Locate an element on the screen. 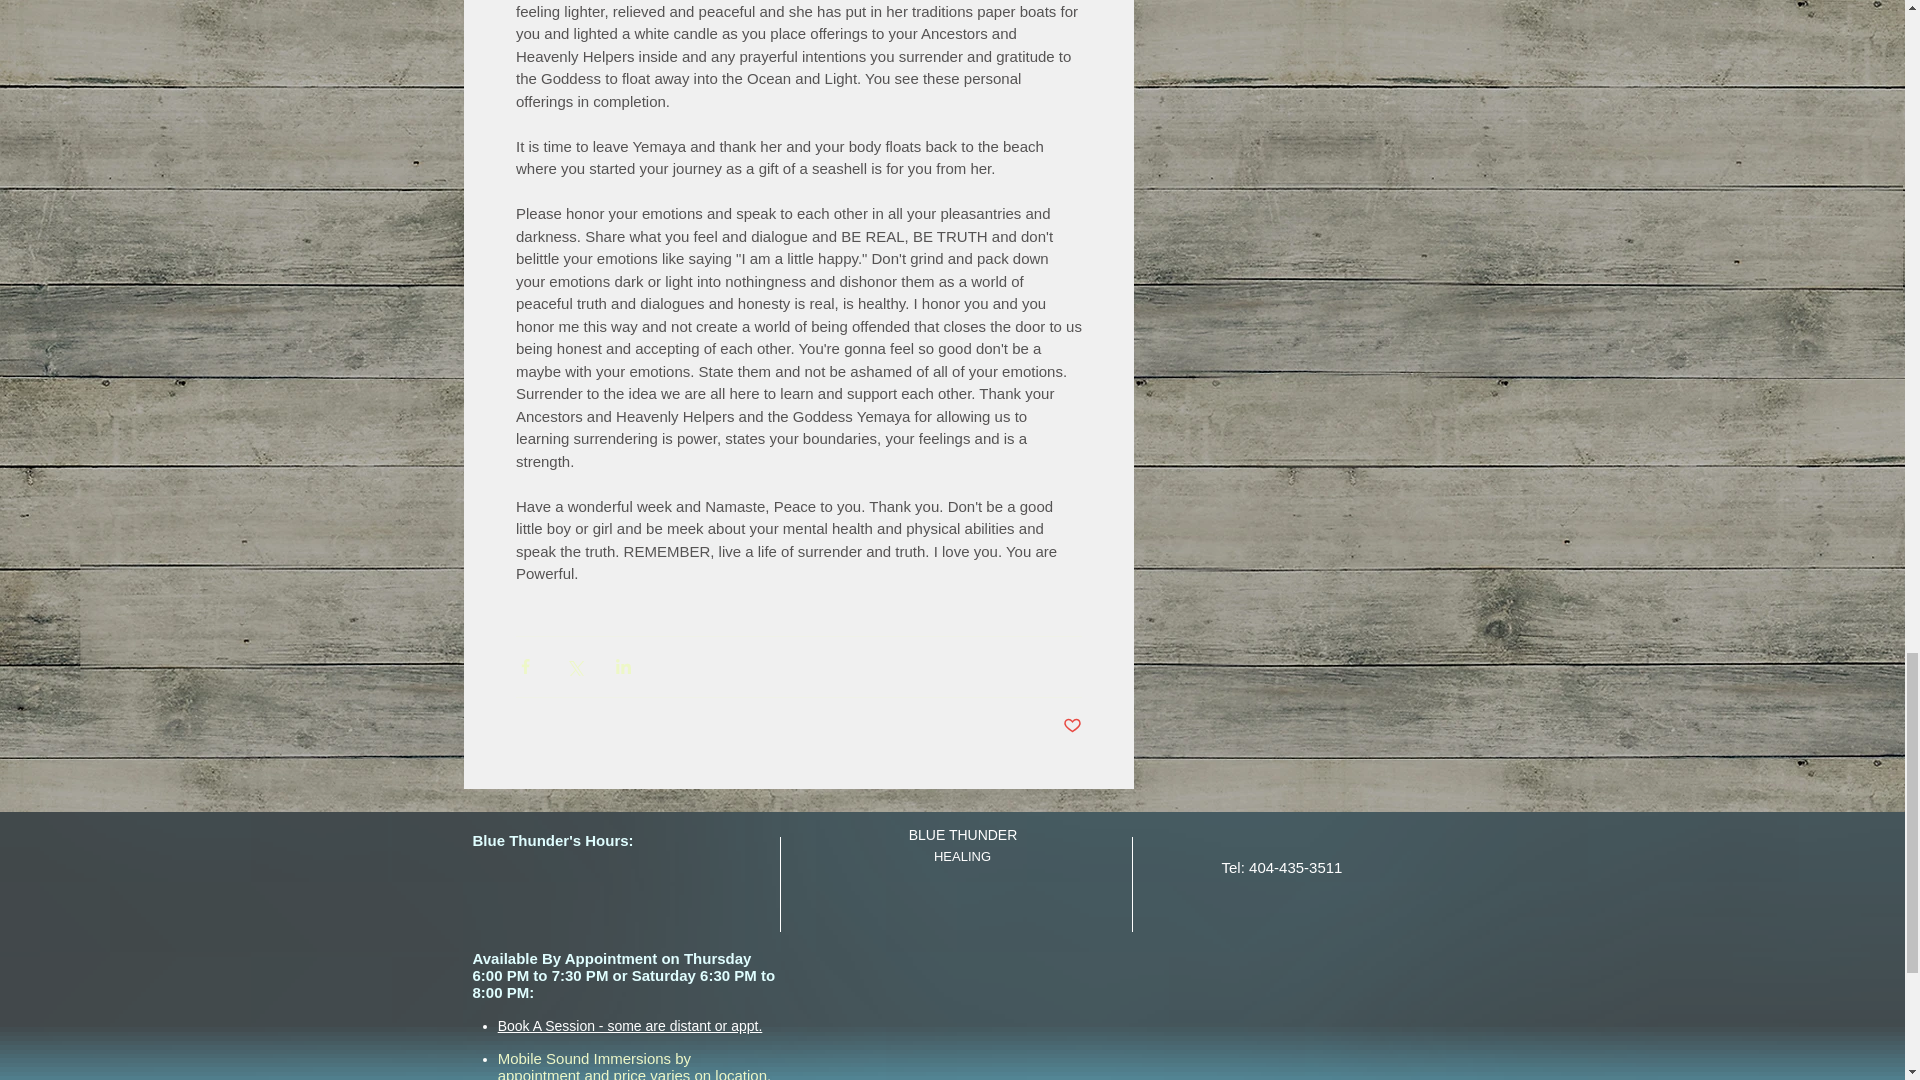  Post not marked as liked is located at coordinates (1070, 726).